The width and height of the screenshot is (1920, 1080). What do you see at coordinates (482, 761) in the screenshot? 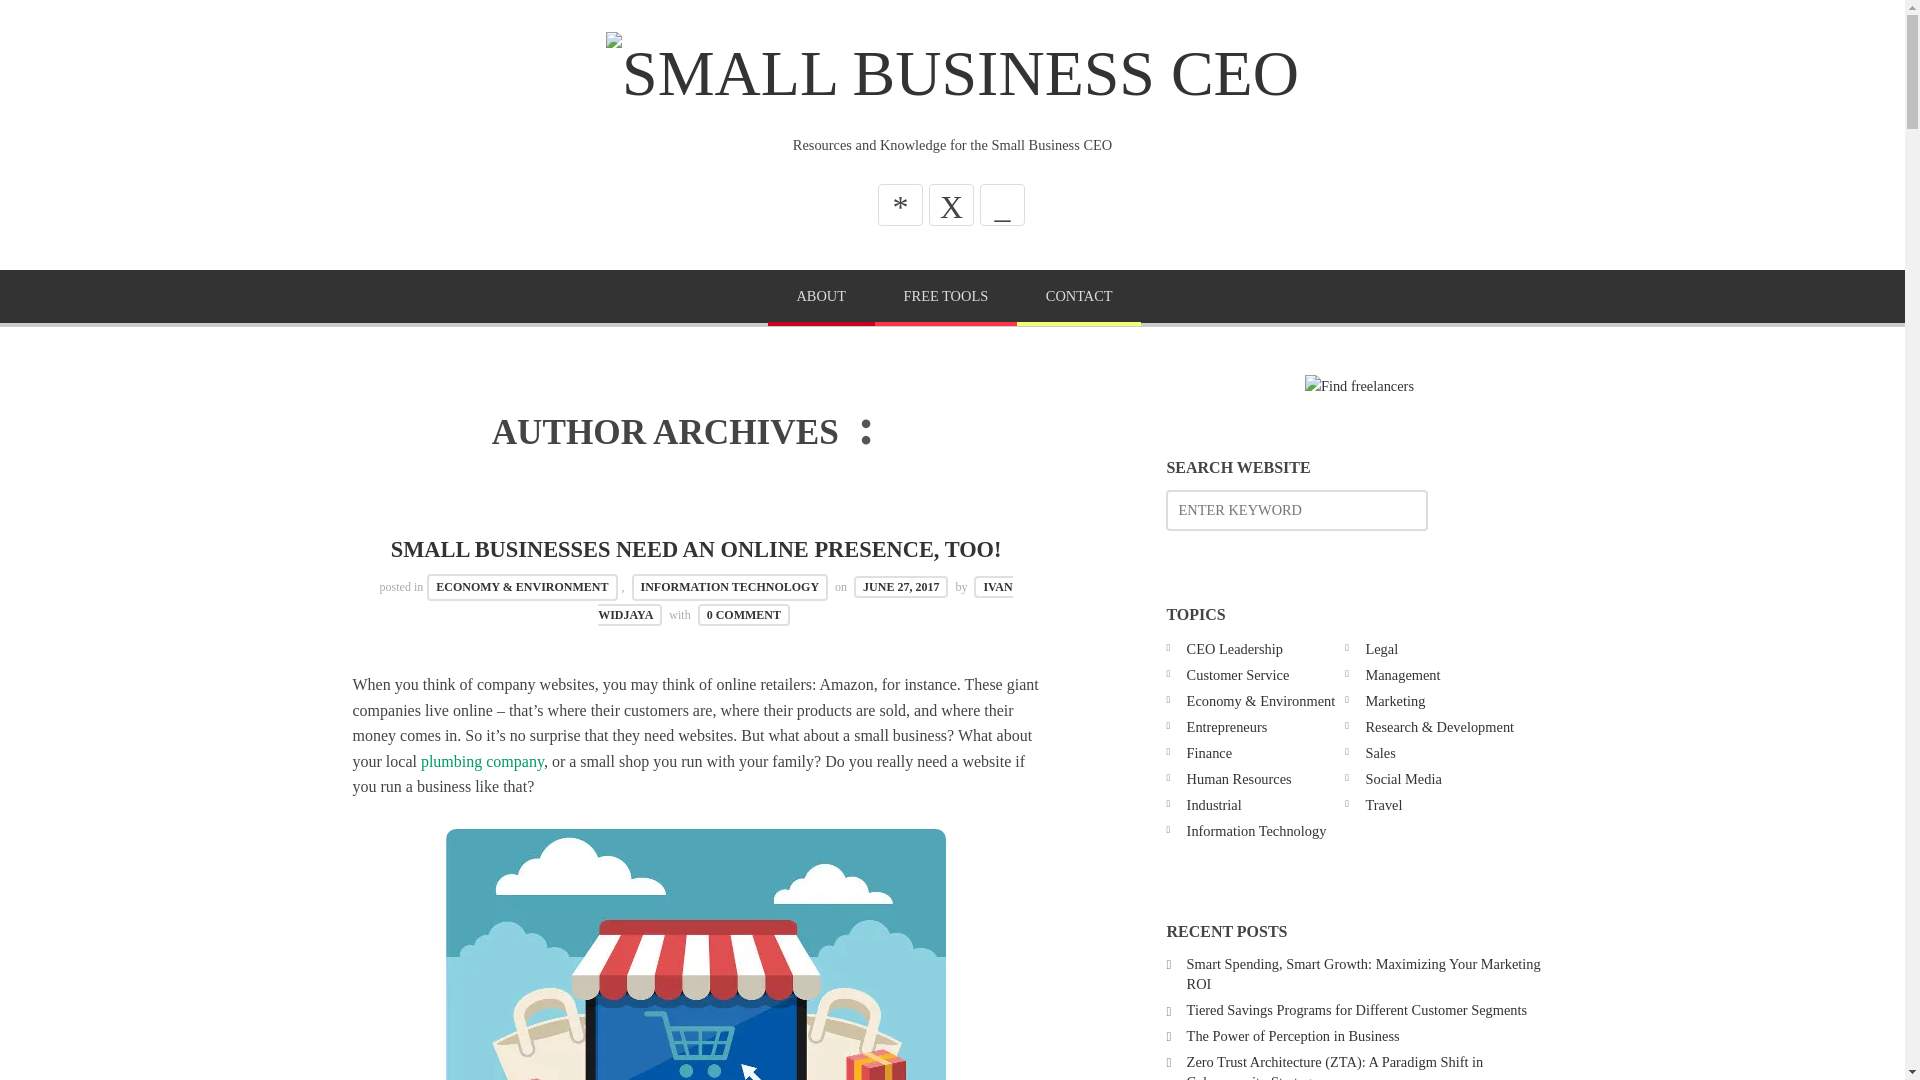
I see `plumbing company` at bounding box center [482, 761].